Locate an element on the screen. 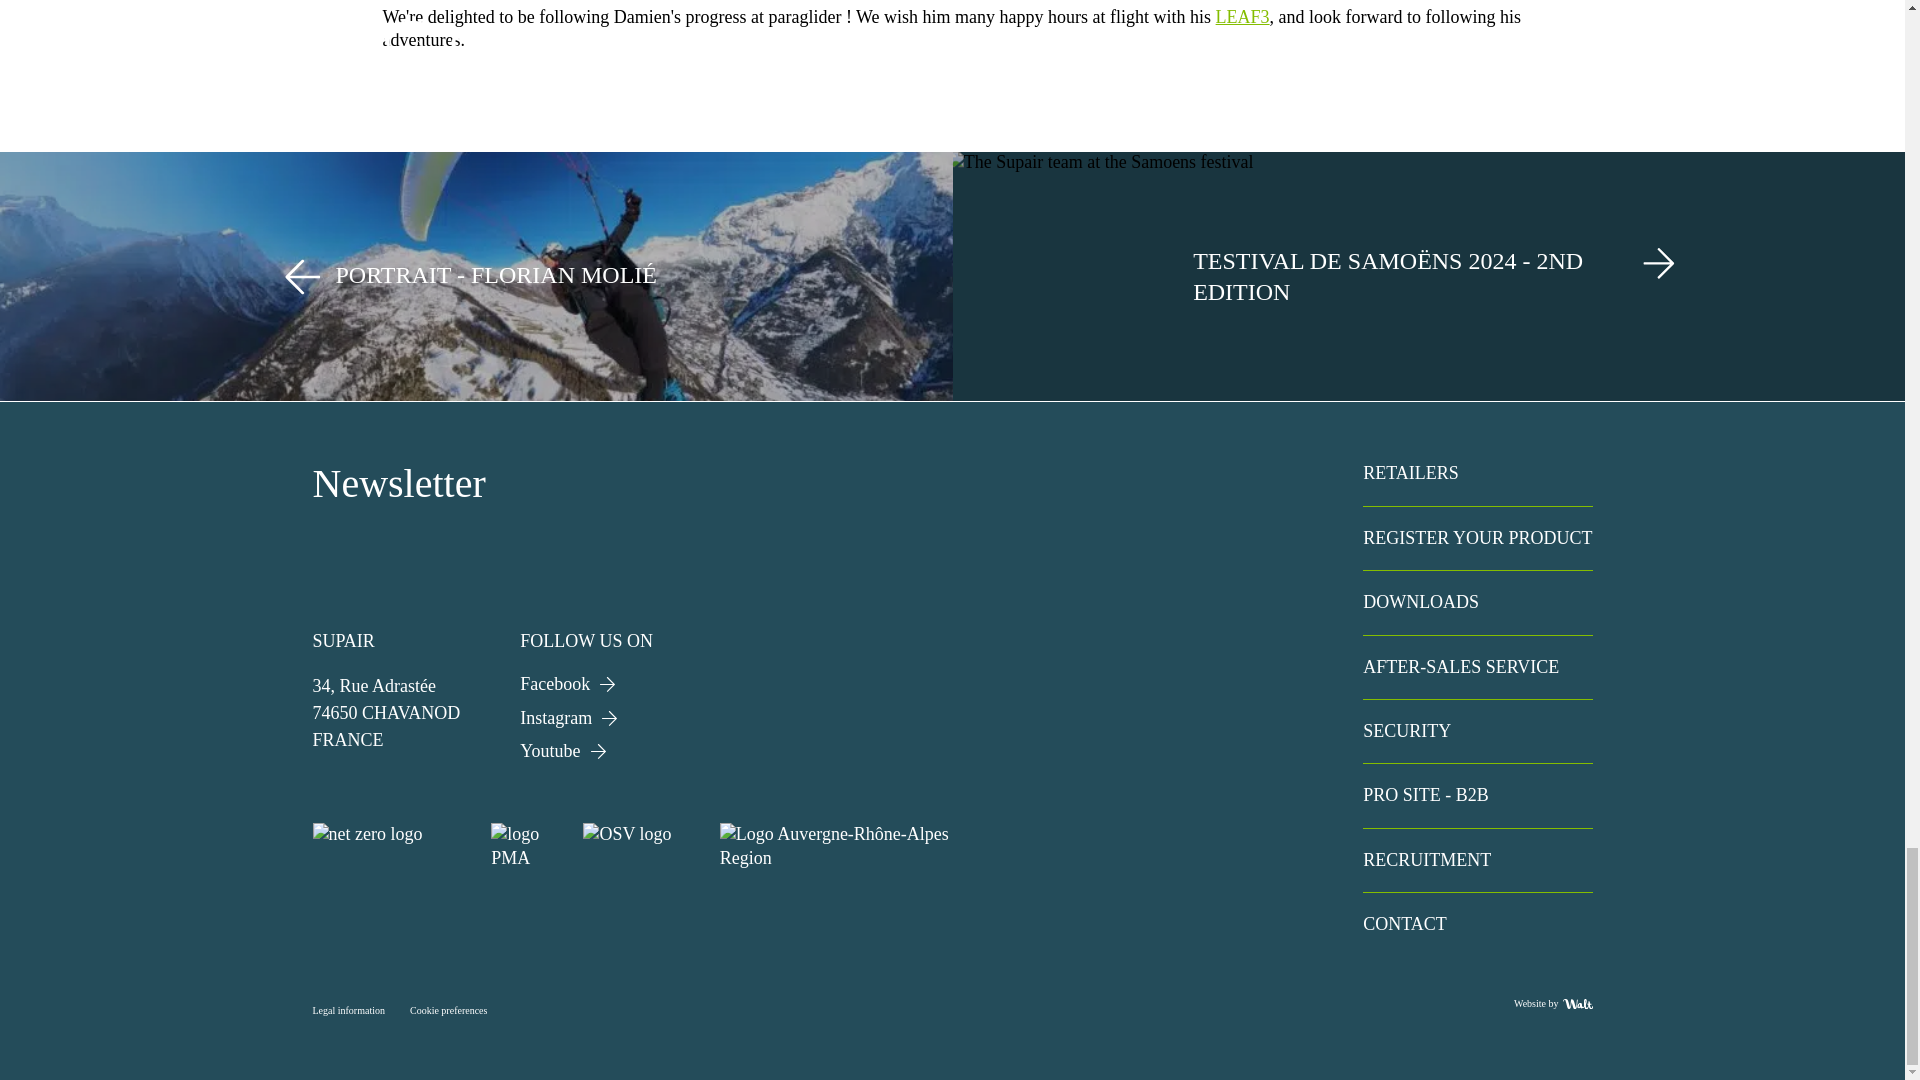  OSV is located at coordinates (638, 847).